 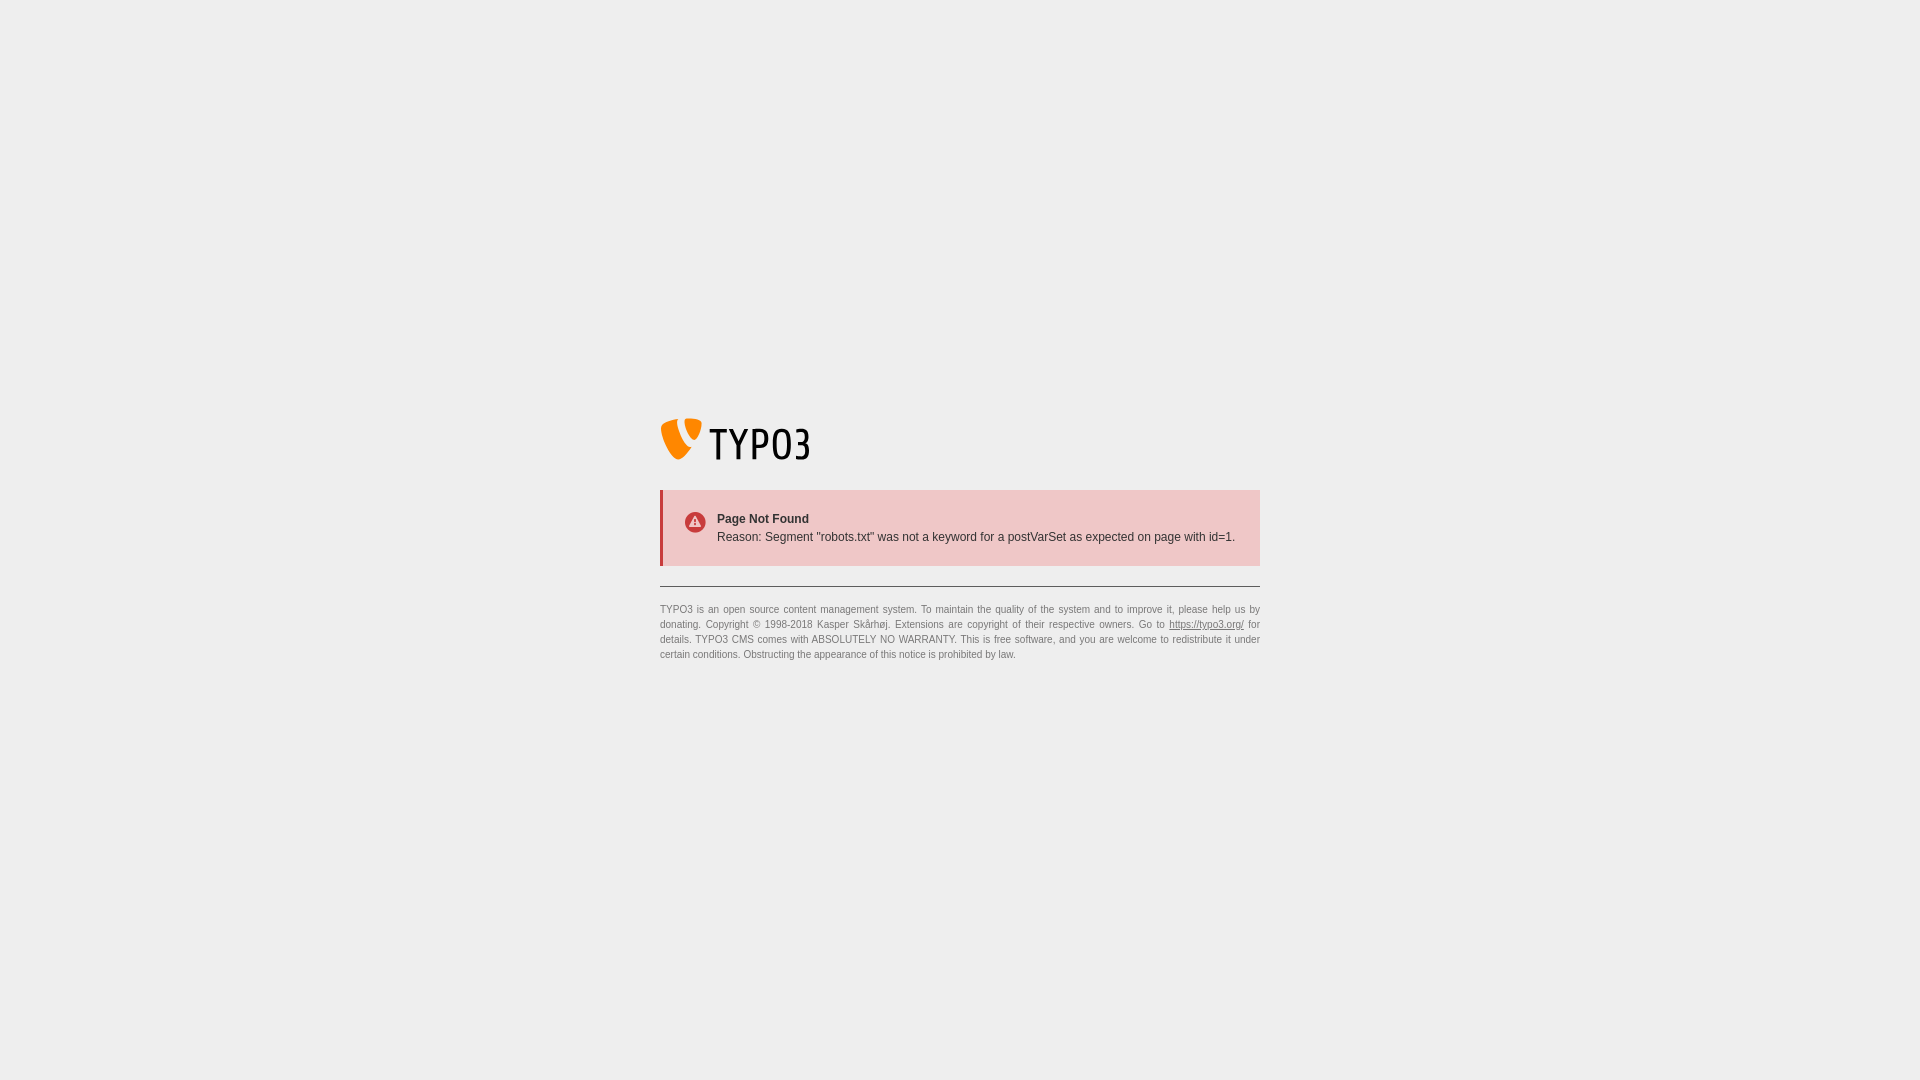 What do you see at coordinates (1206, 624) in the screenshot?
I see `https://typo3.org/` at bounding box center [1206, 624].